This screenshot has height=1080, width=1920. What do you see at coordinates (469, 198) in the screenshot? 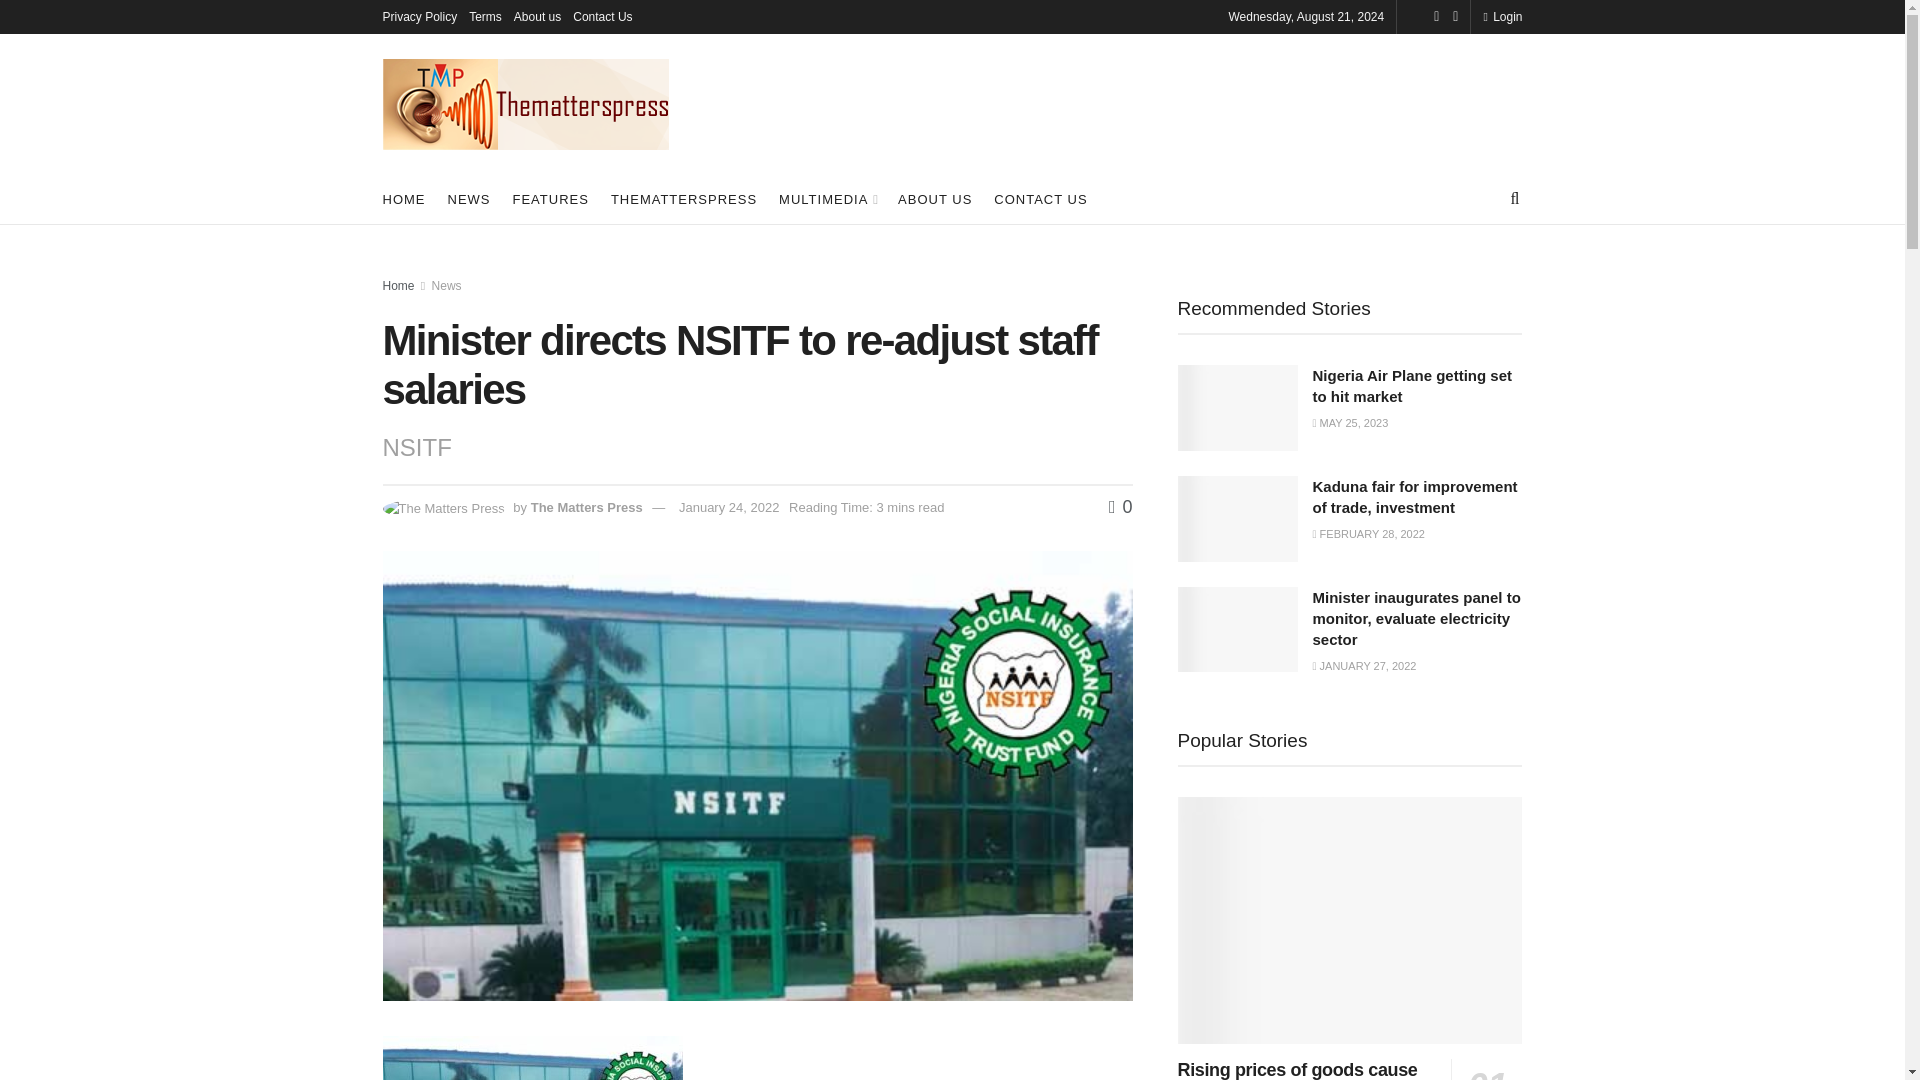
I see `NEWS` at bounding box center [469, 198].